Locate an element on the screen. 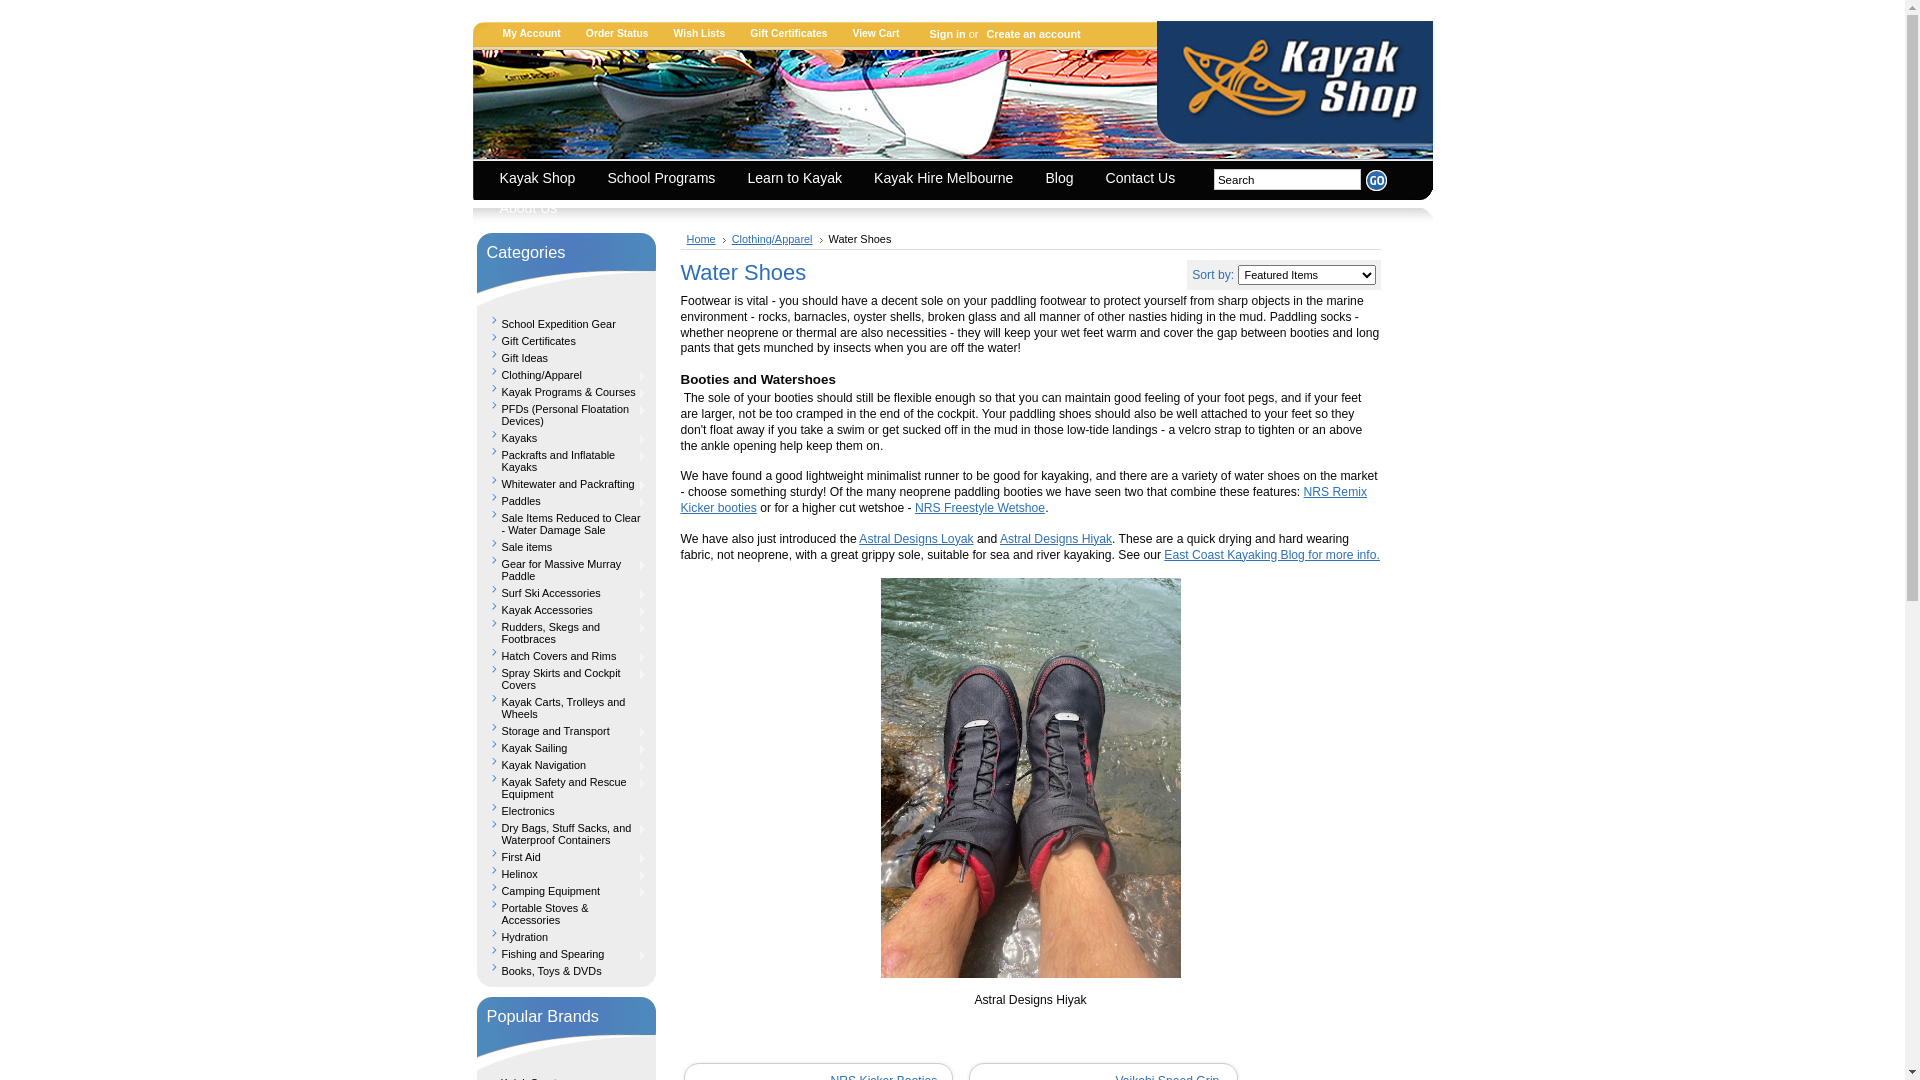 The width and height of the screenshot is (1920, 1080). Create an account is located at coordinates (1030, 34).